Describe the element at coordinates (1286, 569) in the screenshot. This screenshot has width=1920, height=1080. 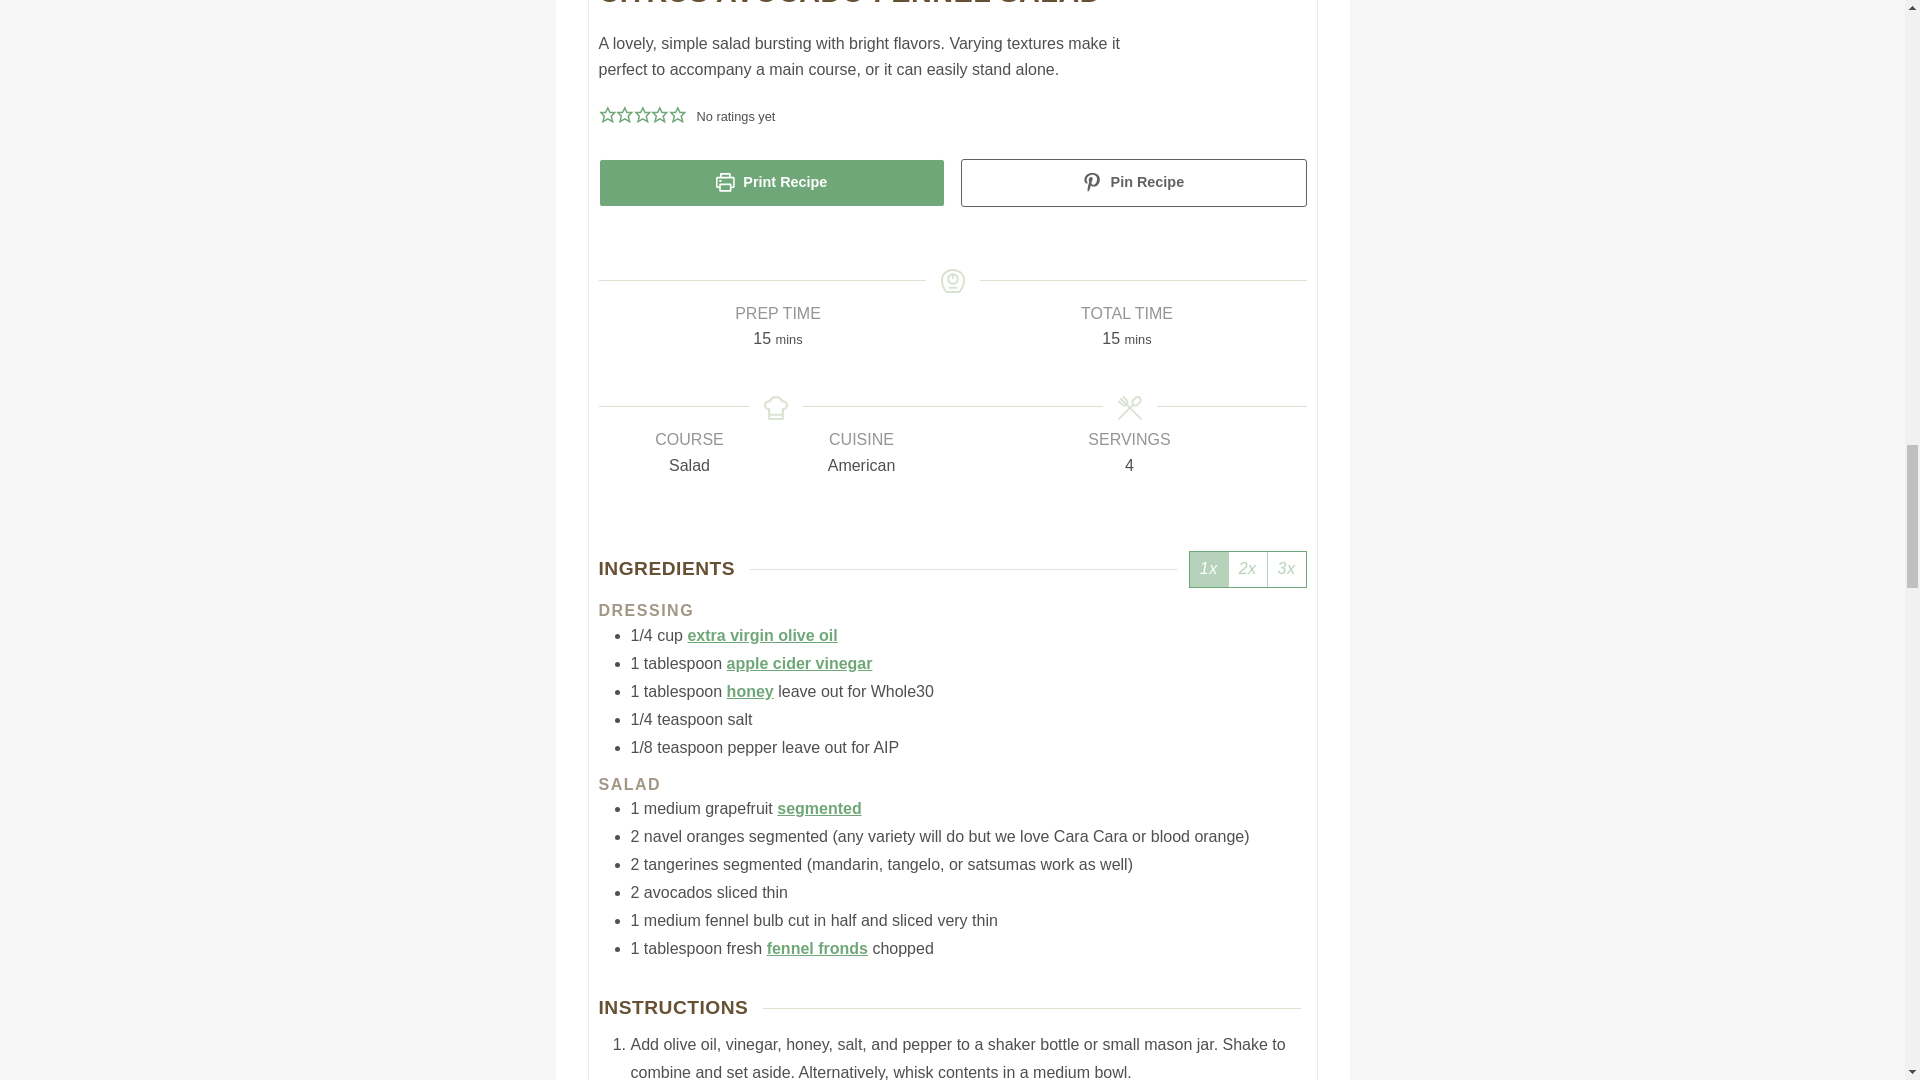
I see `3x` at that location.